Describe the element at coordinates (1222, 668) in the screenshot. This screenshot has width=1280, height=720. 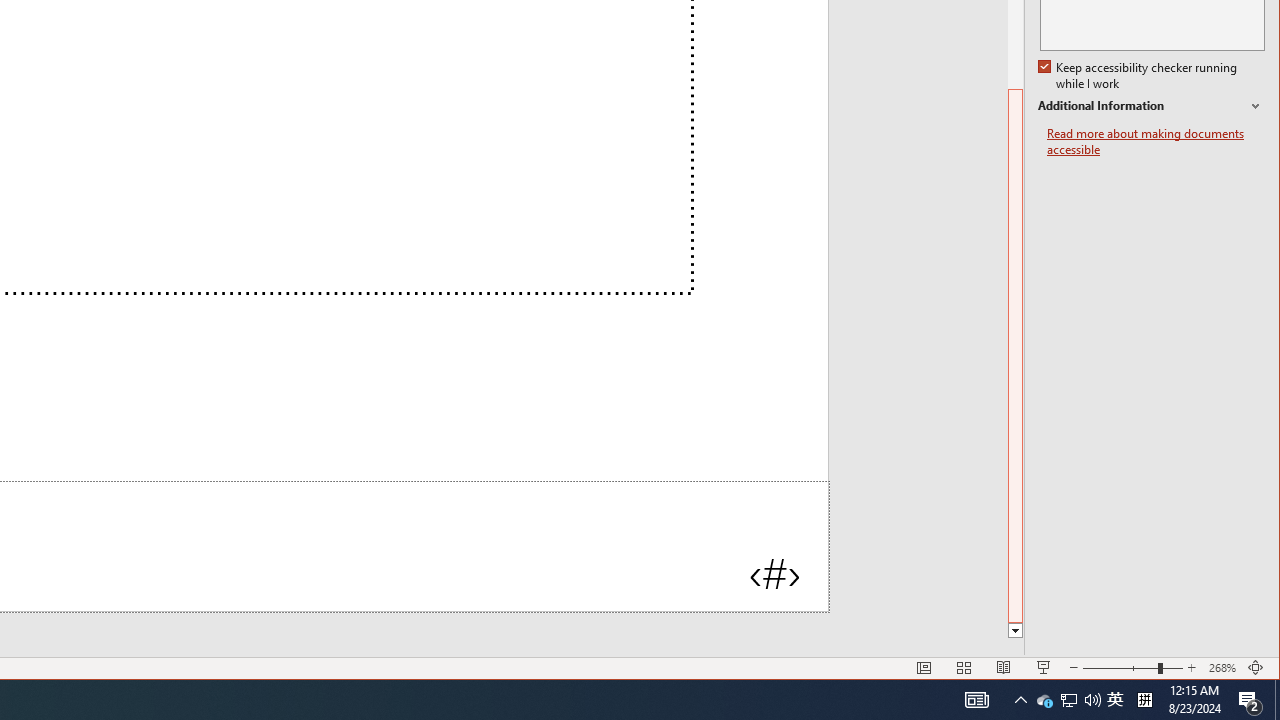
I see `Keep accessibility checker running while I work` at that location.